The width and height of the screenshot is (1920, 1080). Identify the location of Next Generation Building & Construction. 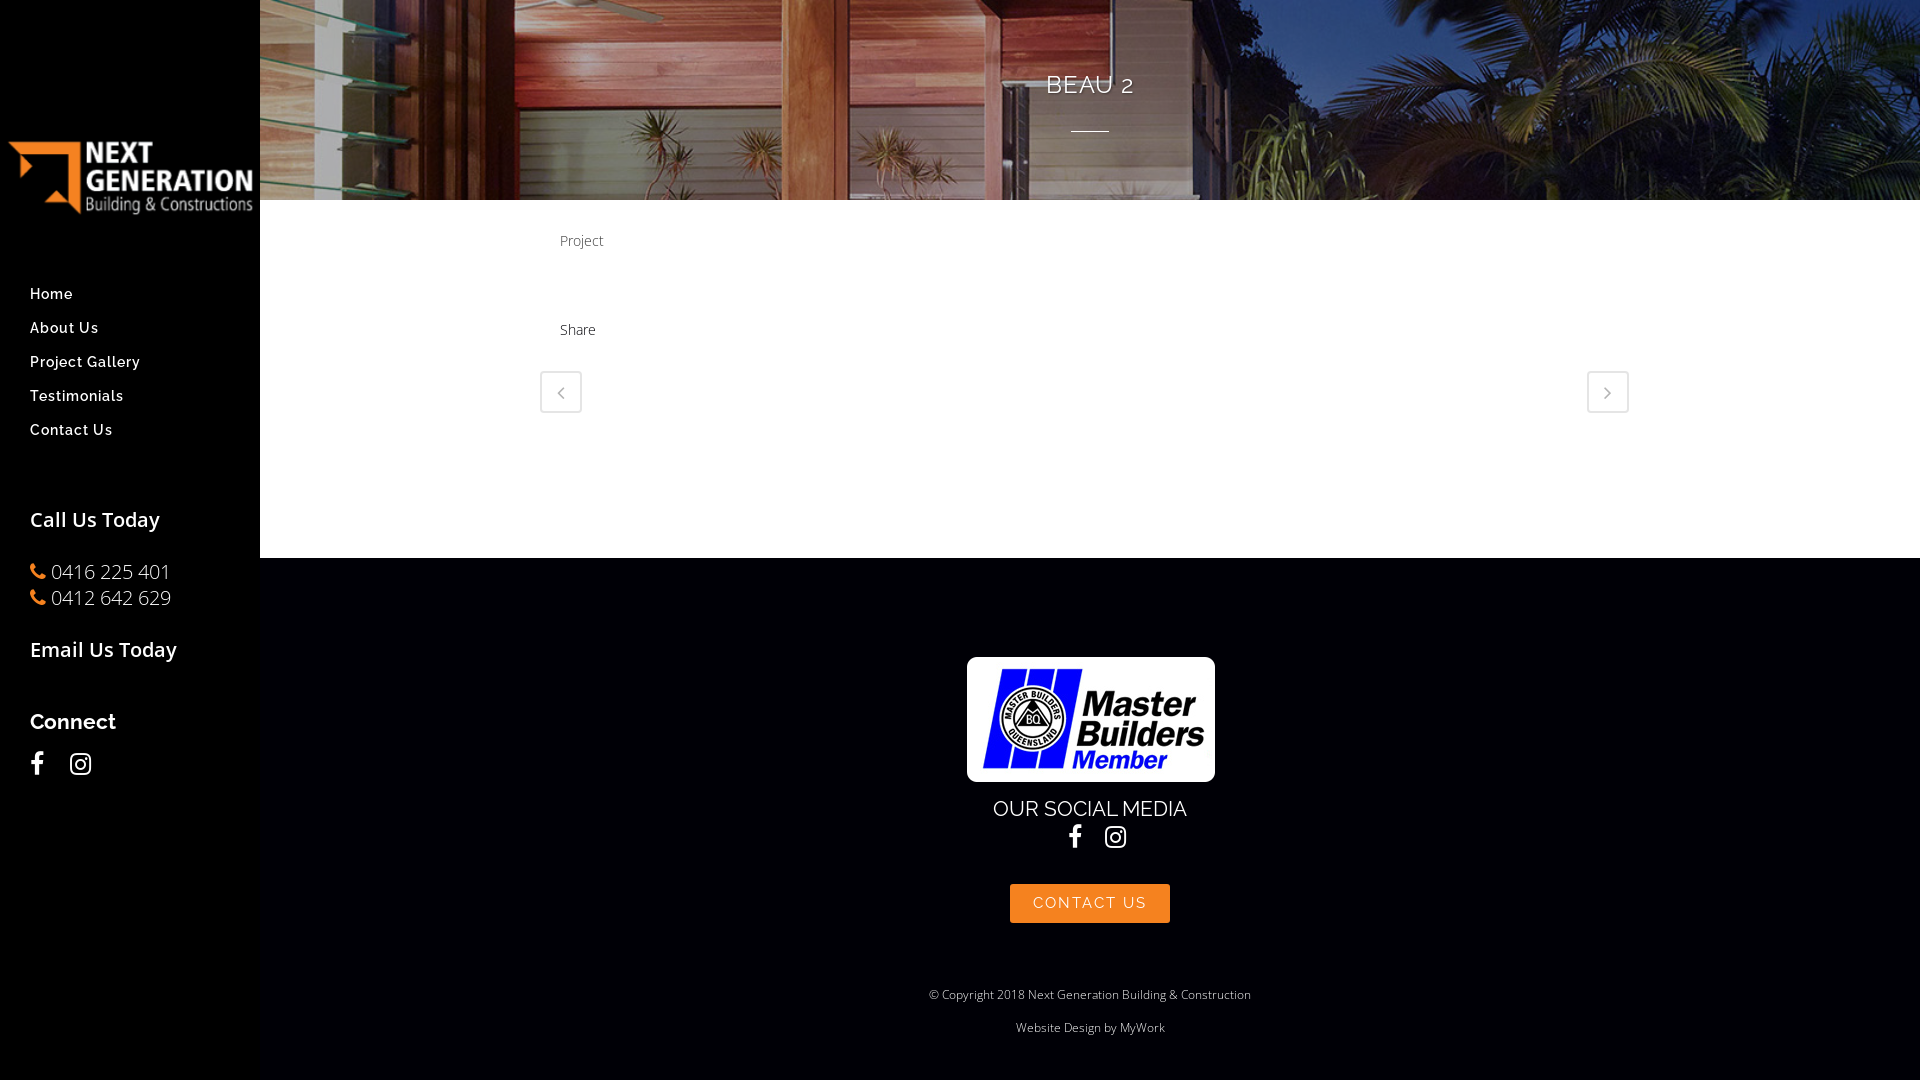
(1140, 994).